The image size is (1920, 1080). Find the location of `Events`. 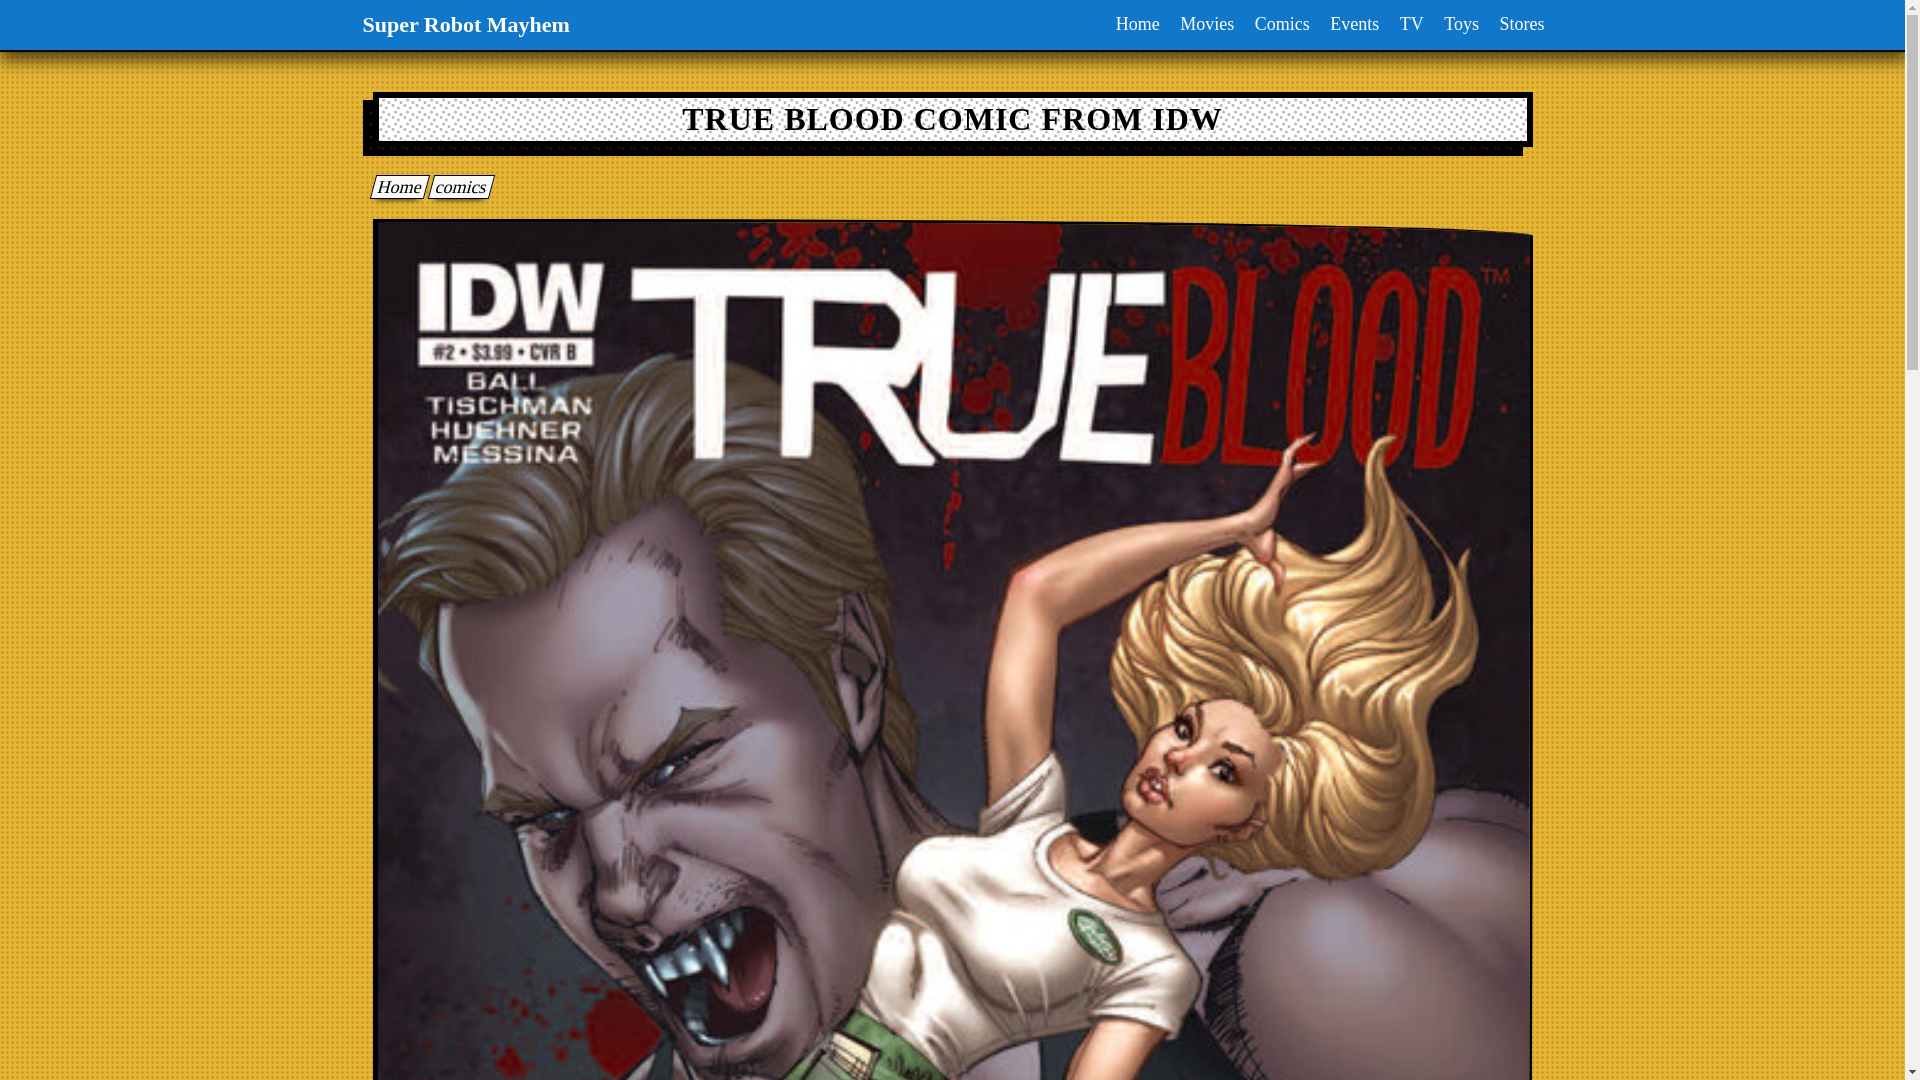

Events is located at coordinates (1354, 24).